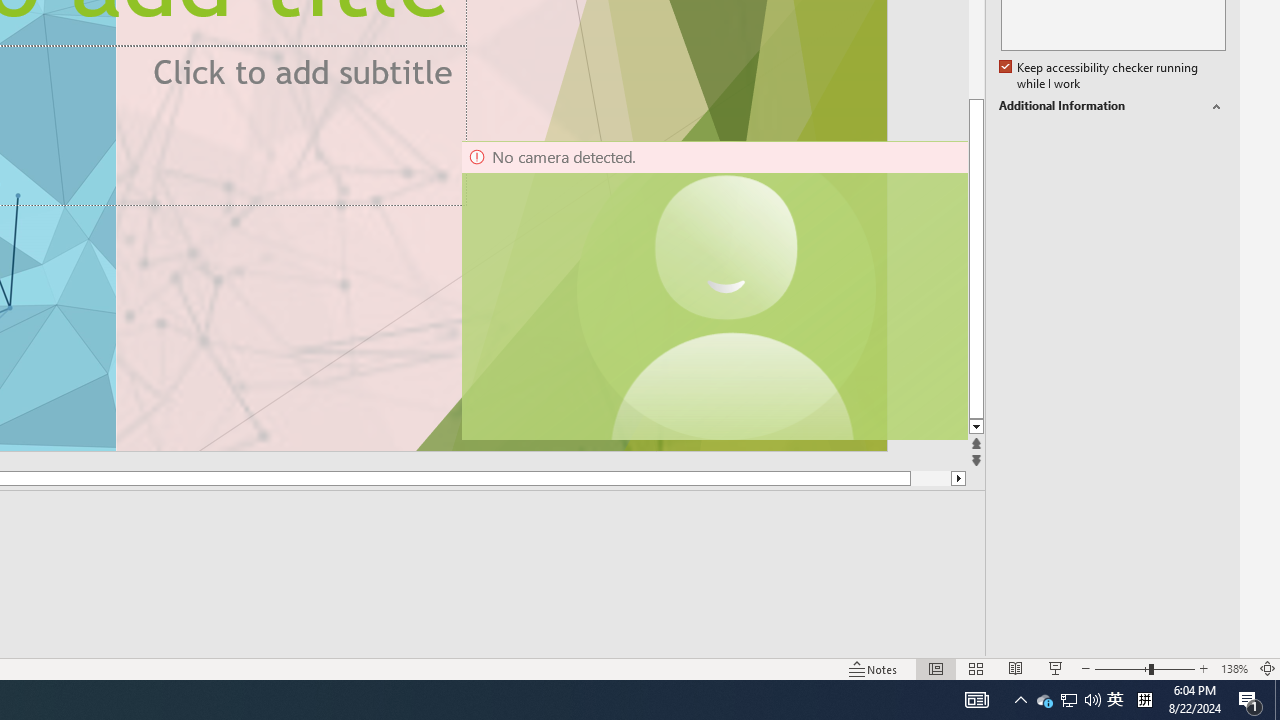 The image size is (1280, 720). What do you see at coordinates (976, 428) in the screenshot?
I see `Line down` at bounding box center [976, 428].